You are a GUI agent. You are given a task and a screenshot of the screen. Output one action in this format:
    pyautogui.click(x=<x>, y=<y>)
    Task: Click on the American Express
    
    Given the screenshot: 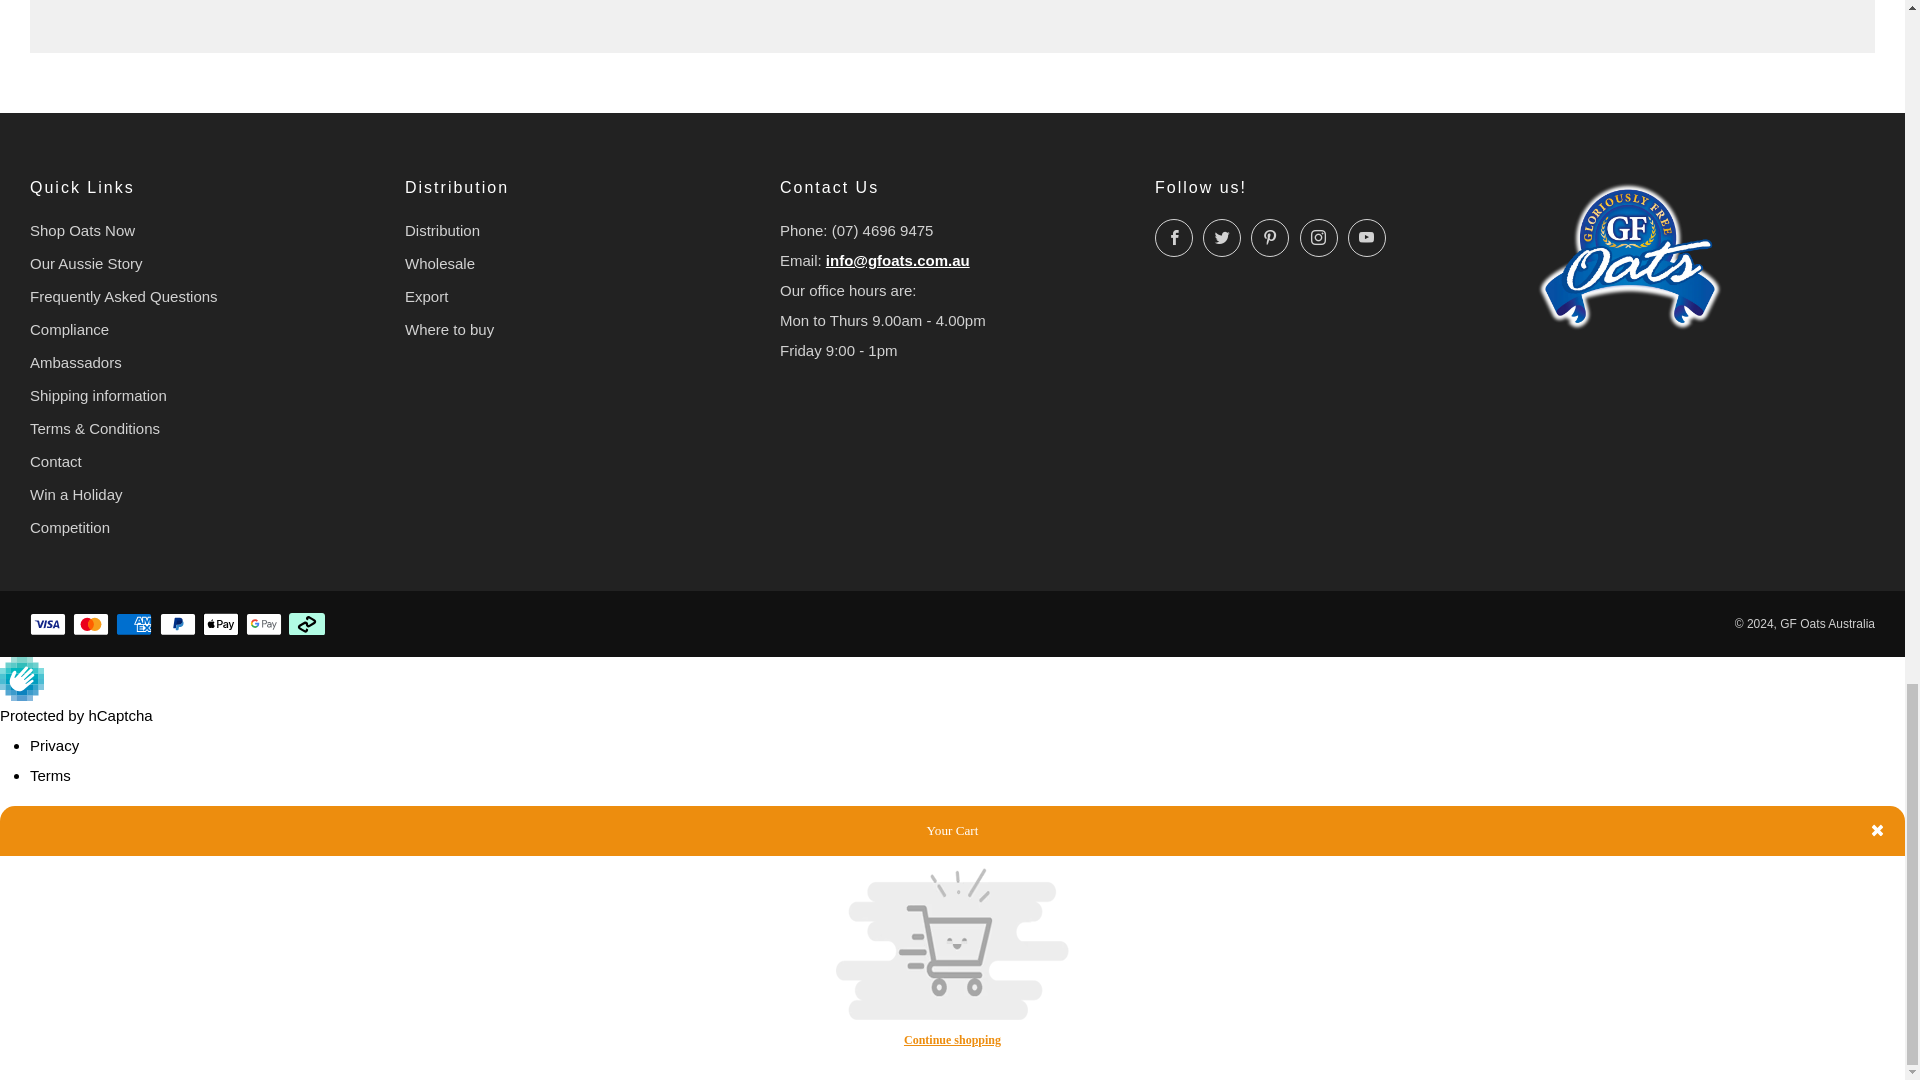 What is the action you would take?
    pyautogui.click(x=133, y=624)
    